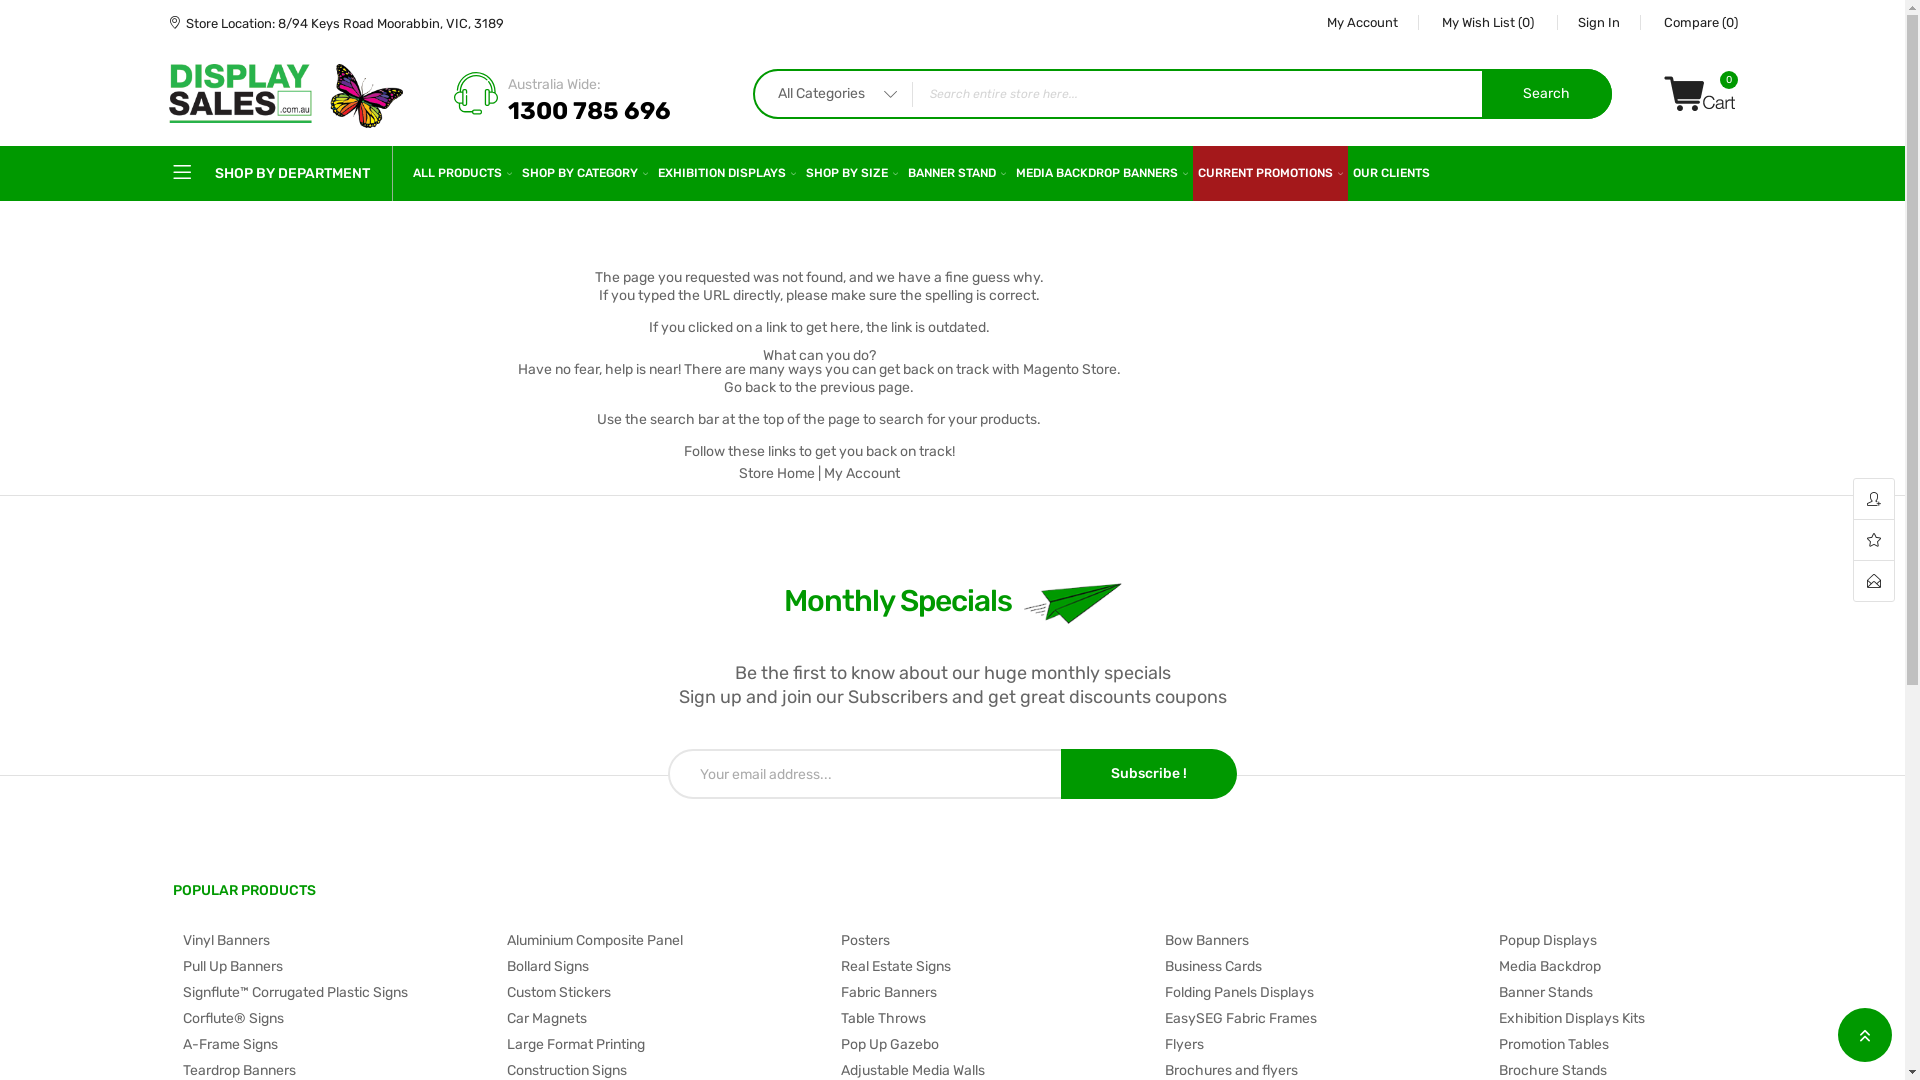 This screenshot has height=1080, width=1920. What do you see at coordinates (1312, 1045) in the screenshot?
I see `Flyers` at bounding box center [1312, 1045].